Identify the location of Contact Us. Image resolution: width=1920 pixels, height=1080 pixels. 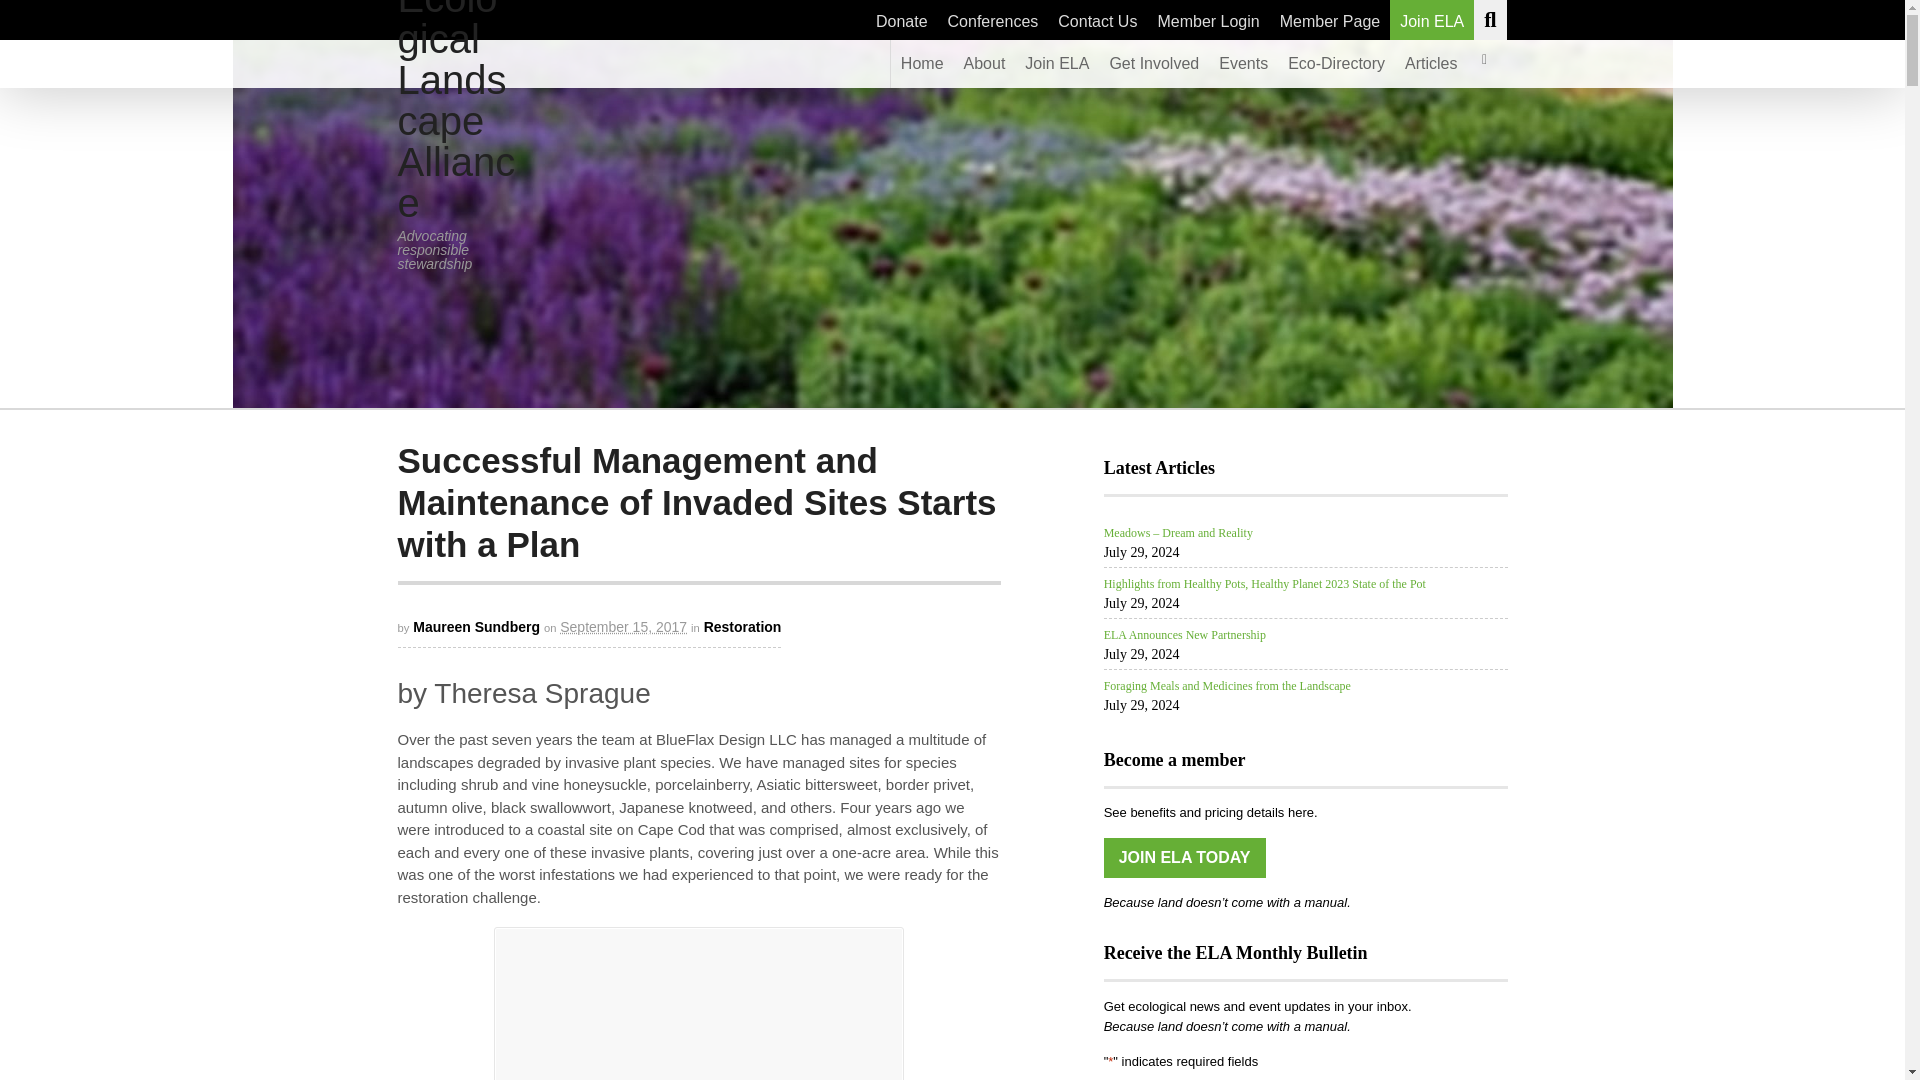
(1097, 20).